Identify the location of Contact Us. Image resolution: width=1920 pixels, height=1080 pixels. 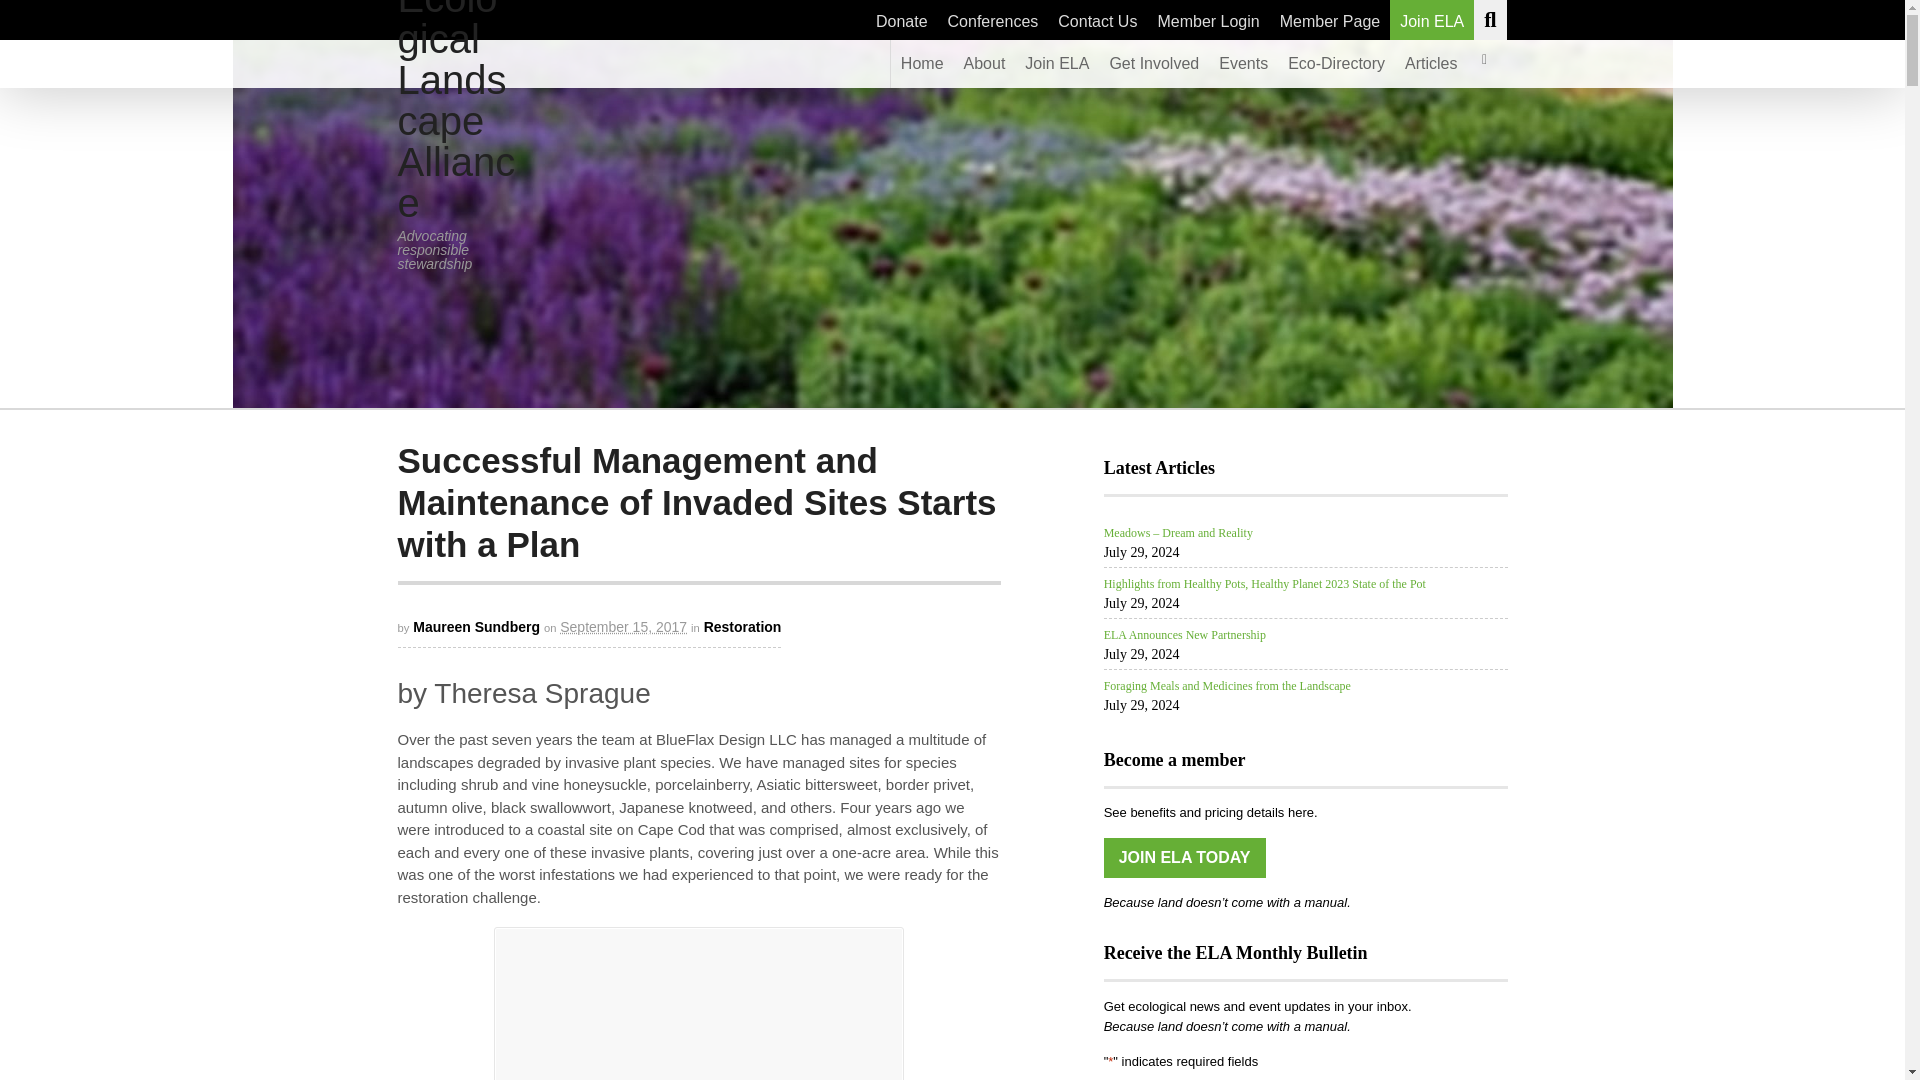
(1097, 20).